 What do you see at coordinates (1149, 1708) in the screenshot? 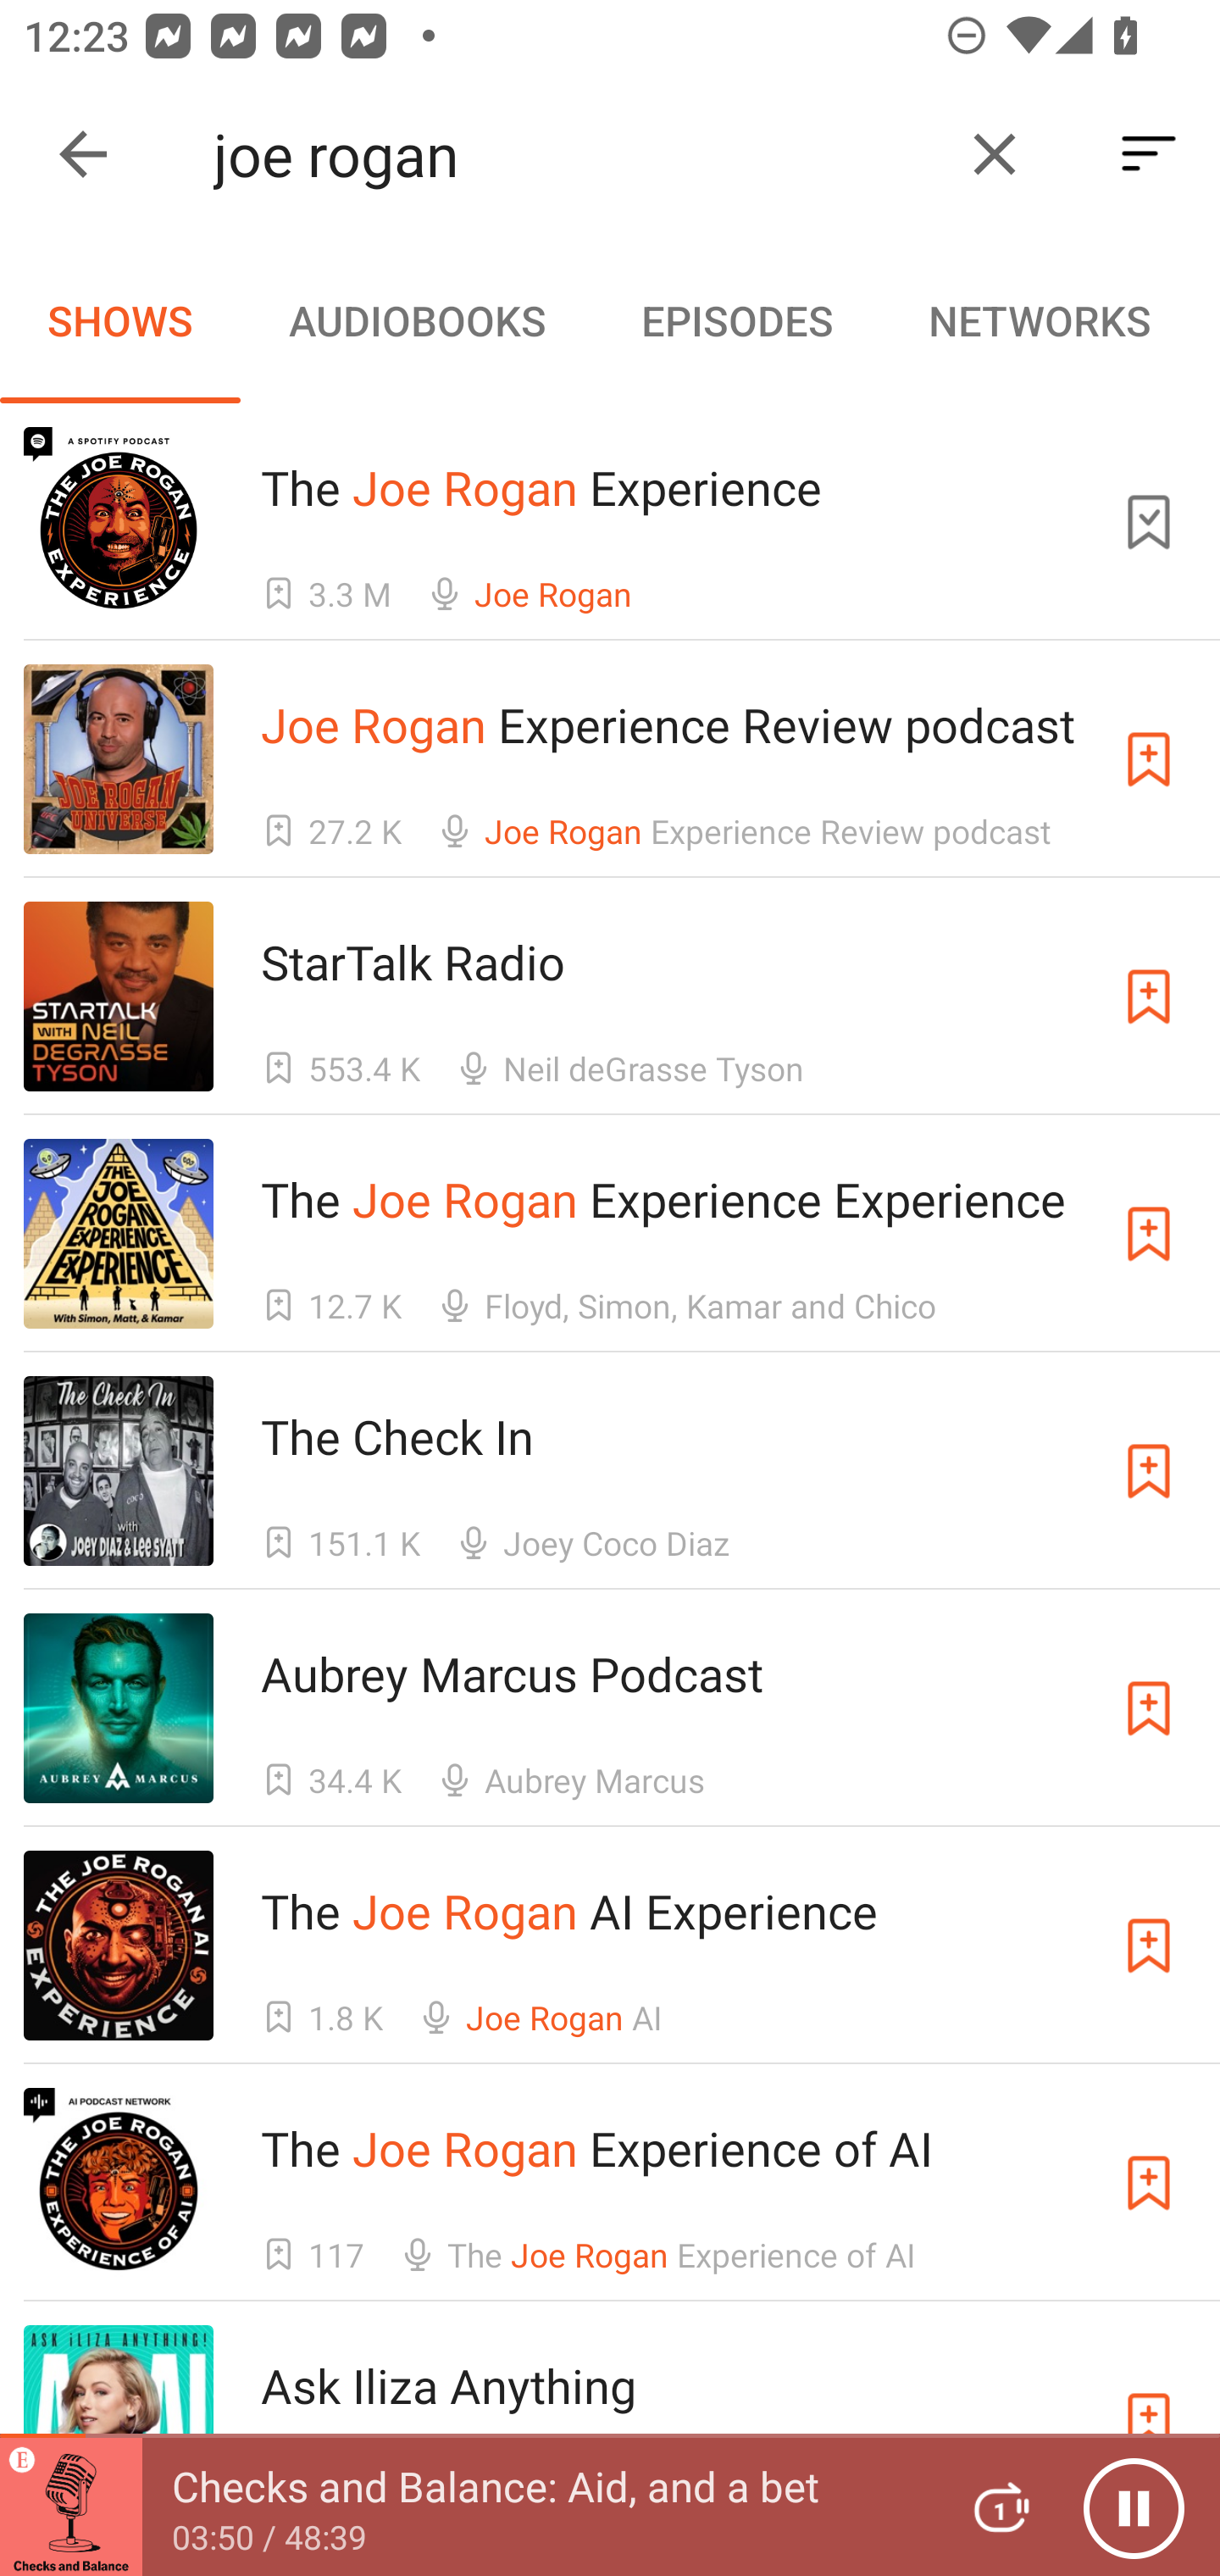
I see `Subscribe` at bounding box center [1149, 1708].